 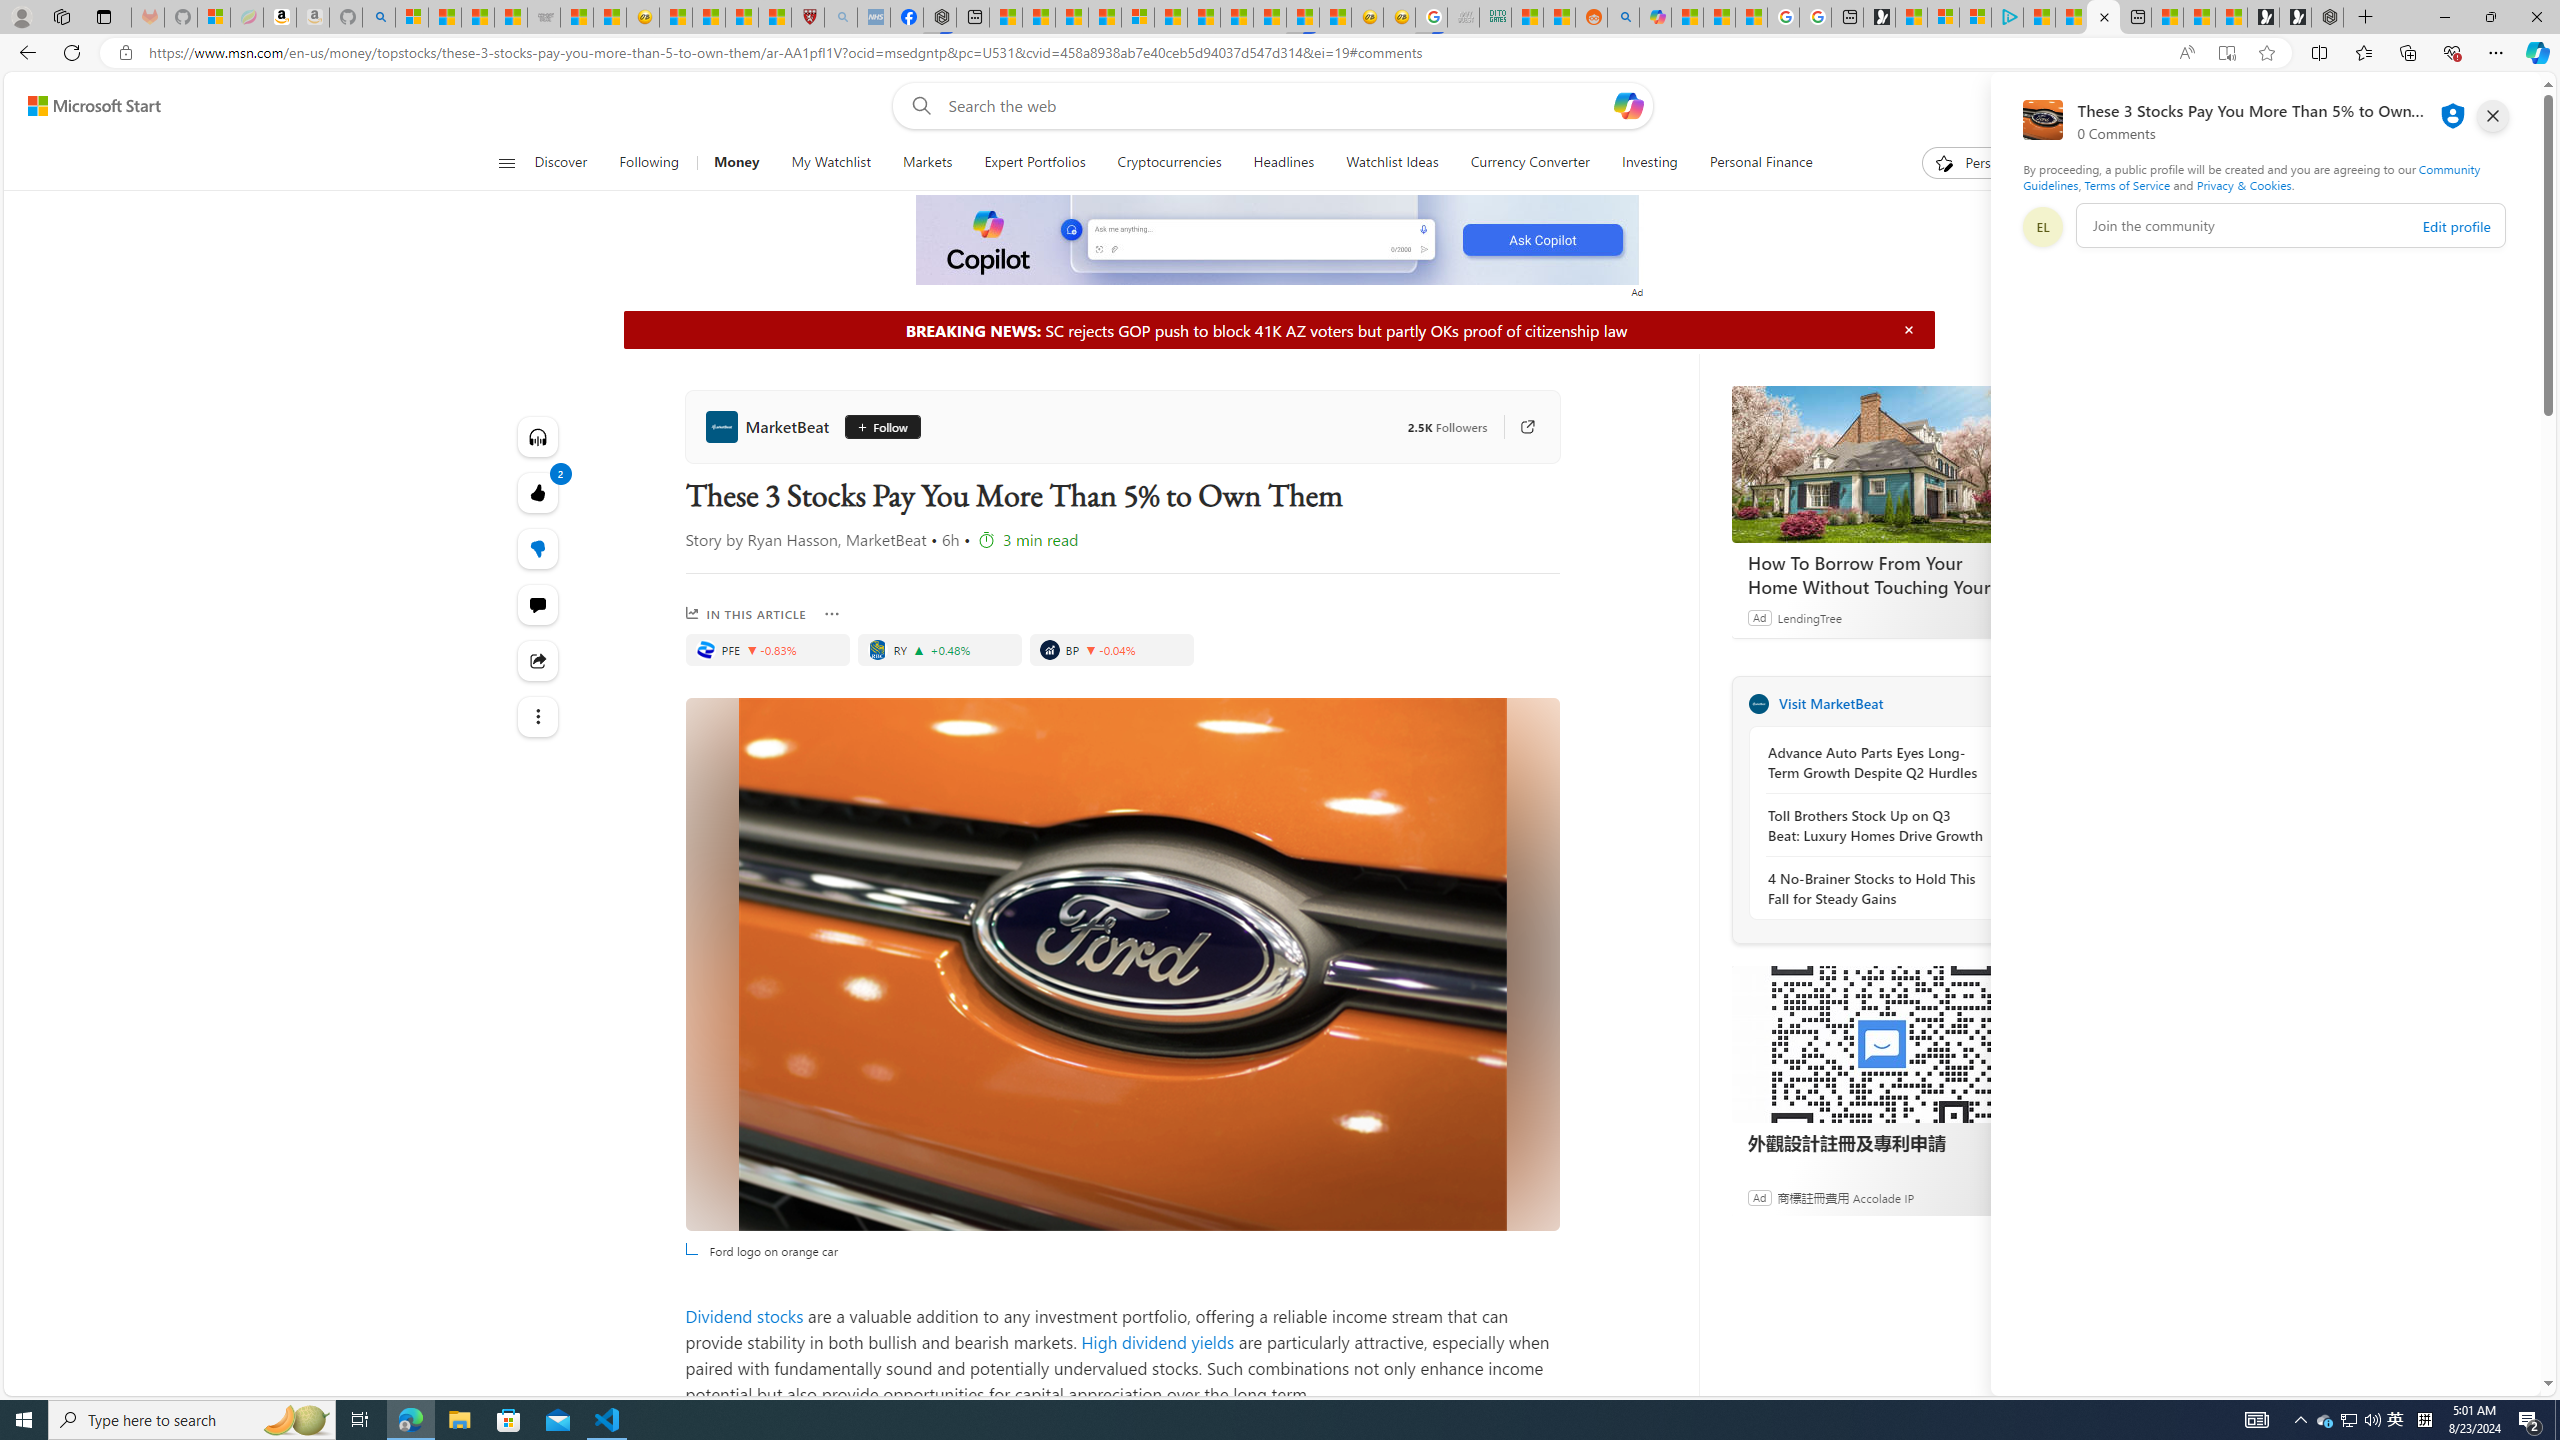 What do you see at coordinates (1392, 163) in the screenshot?
I see `Watchlist Ideas` at bounding box center [1392, 163].